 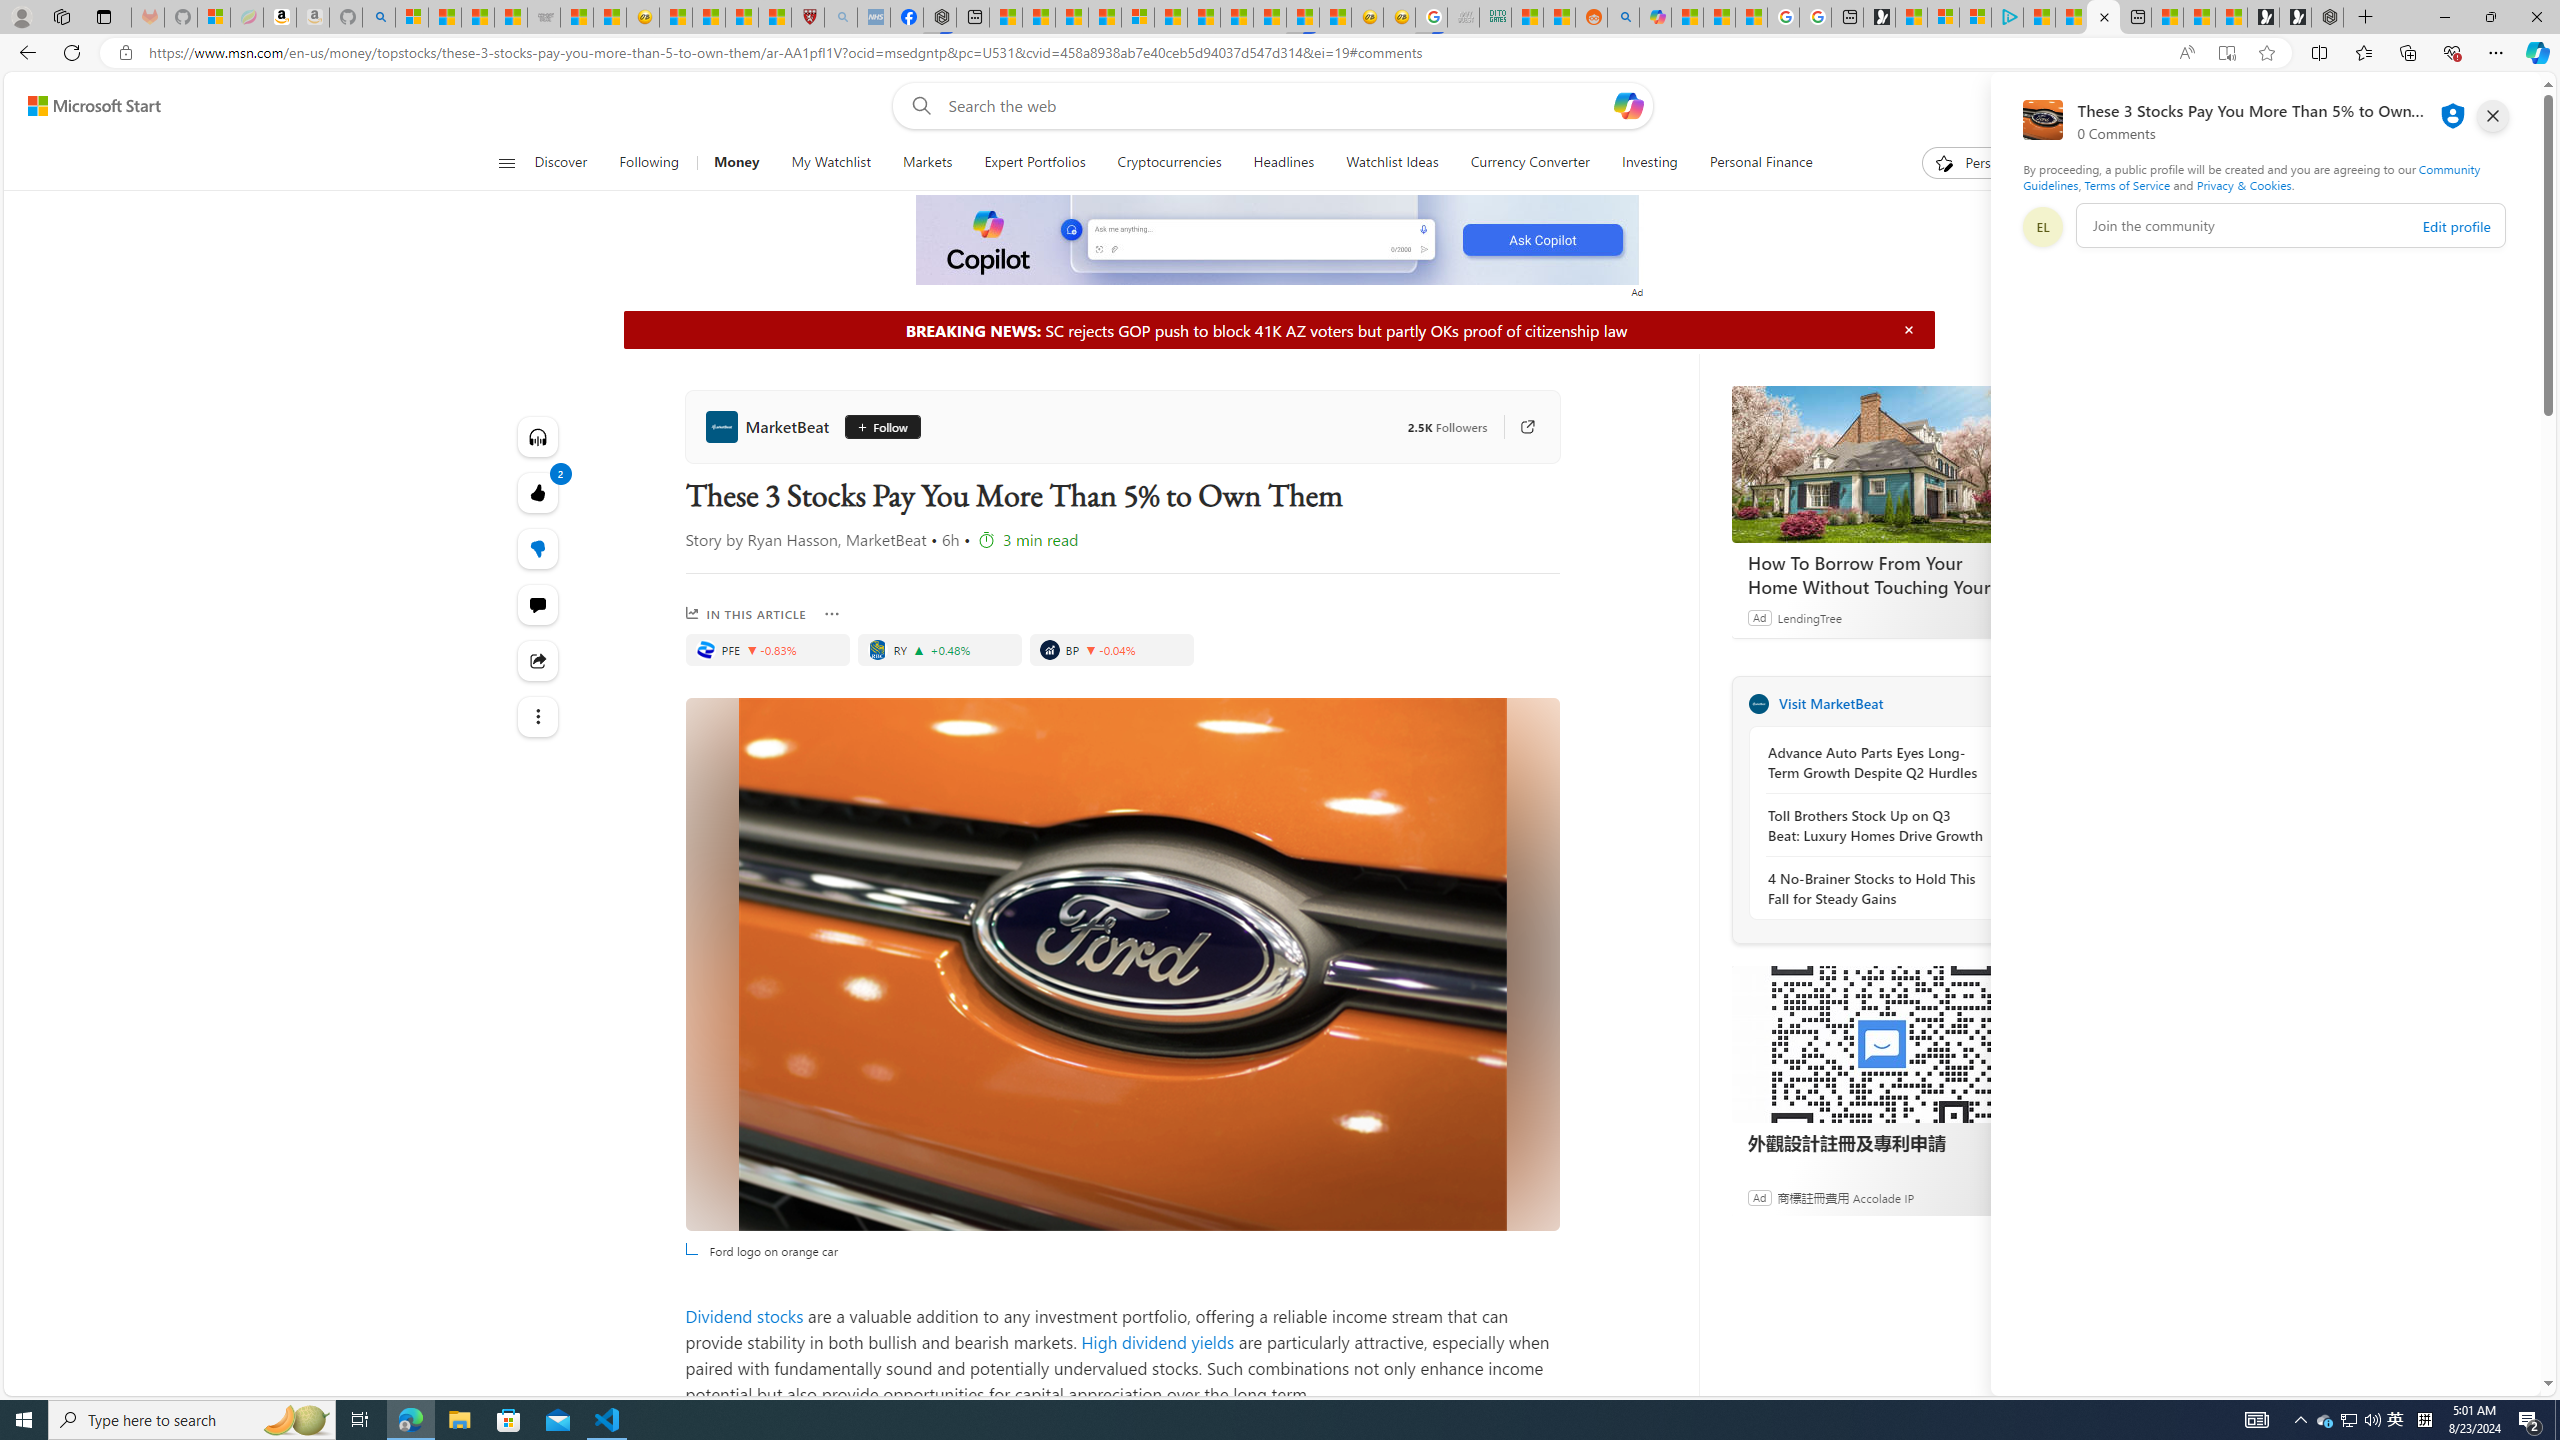 What do you see at coordinates (1392, 163) in the screenshot?
I see `Watchlist Ideas` at bounding box center [1392, 163].